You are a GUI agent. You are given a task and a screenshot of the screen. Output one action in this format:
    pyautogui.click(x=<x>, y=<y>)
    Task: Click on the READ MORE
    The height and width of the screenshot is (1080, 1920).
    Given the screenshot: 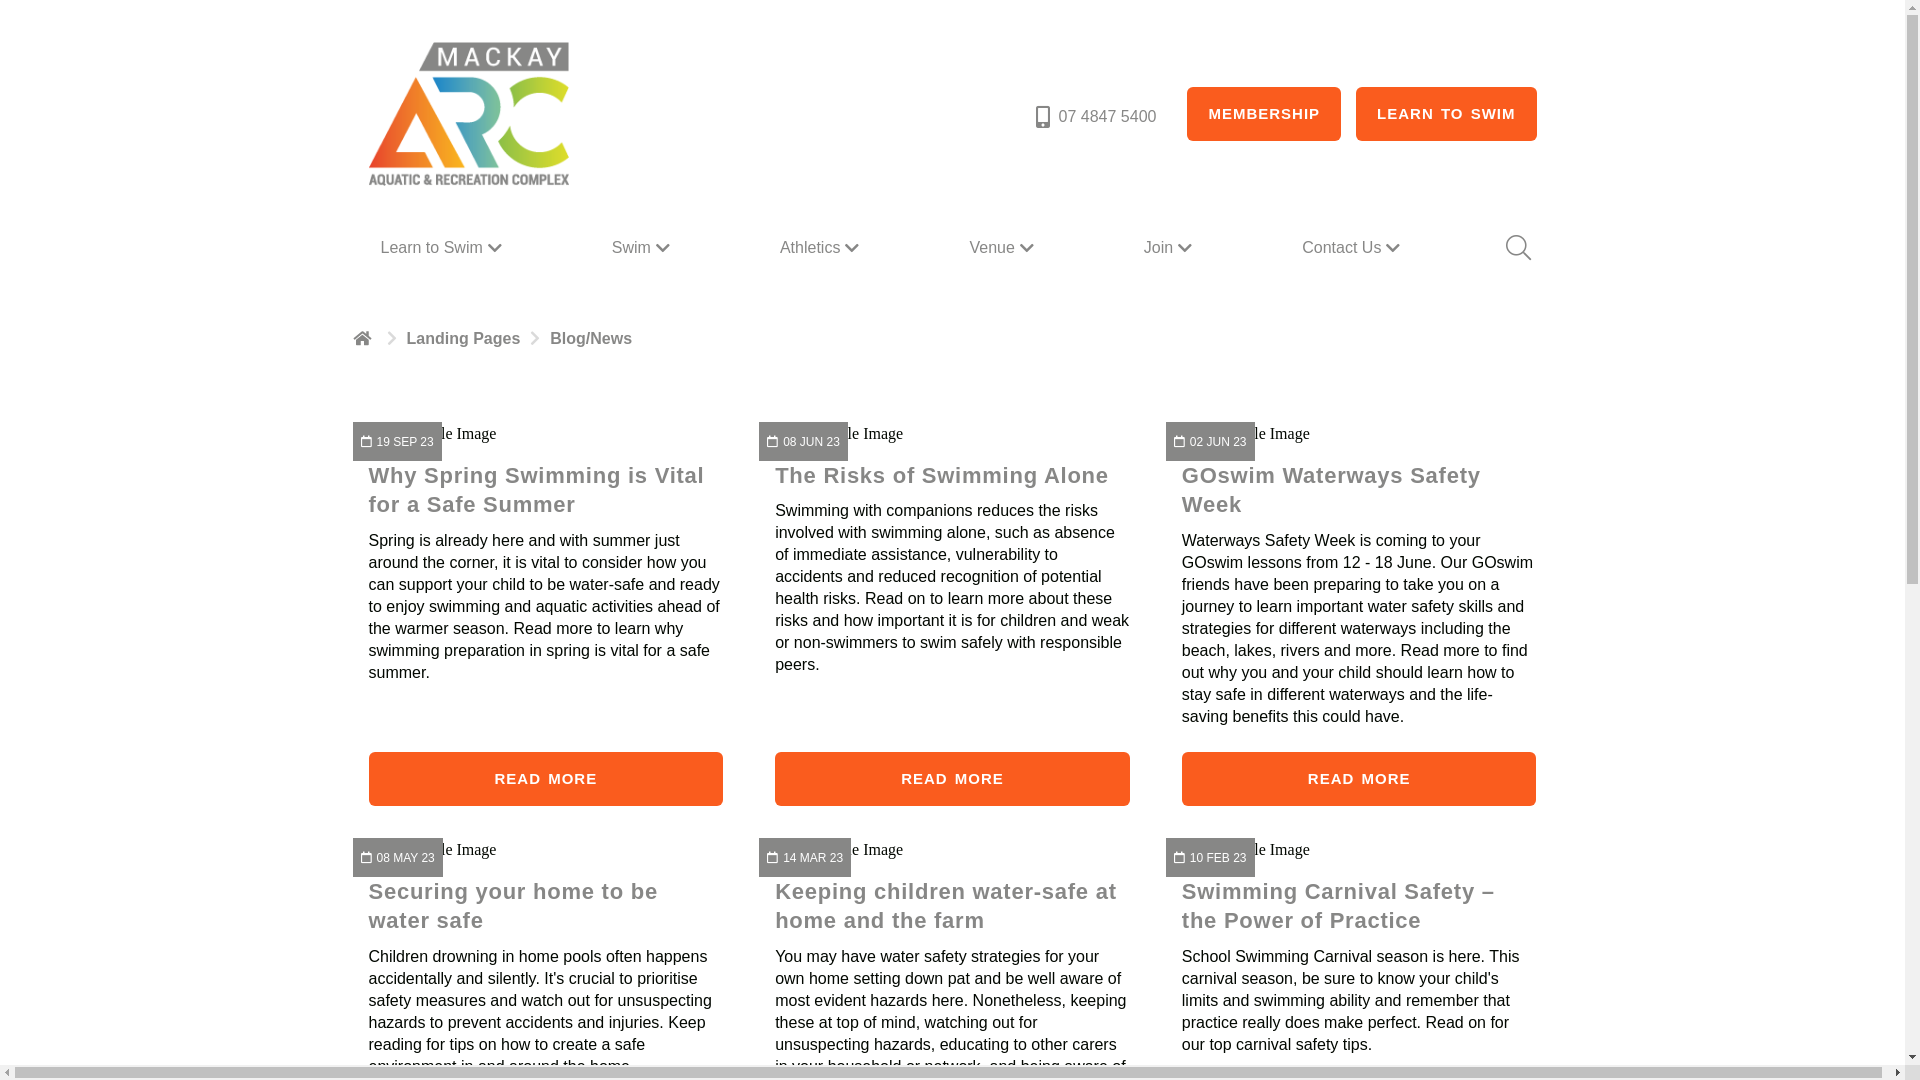 What is the action you would take?
    pyautogui.click(x=952, y=779)
    